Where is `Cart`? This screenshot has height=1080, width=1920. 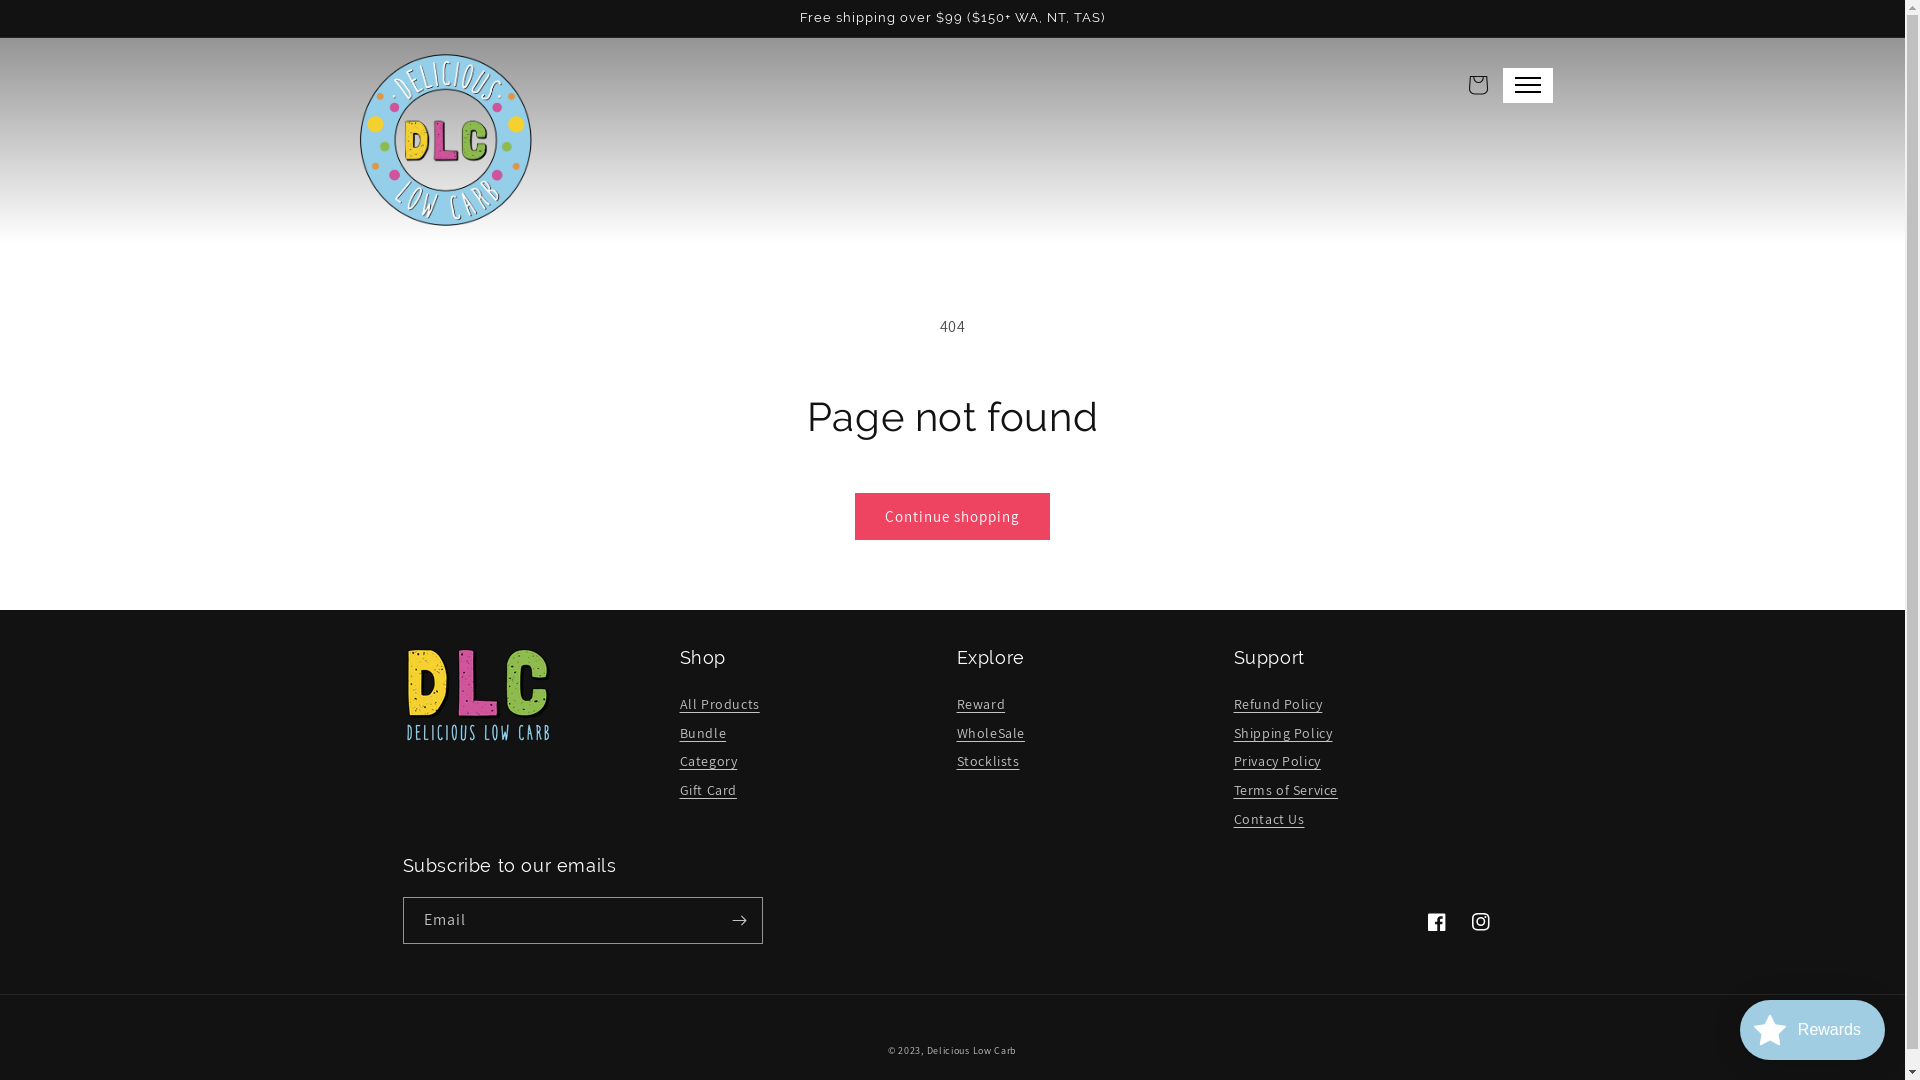
Cart is located at coordinates (1478, 85).